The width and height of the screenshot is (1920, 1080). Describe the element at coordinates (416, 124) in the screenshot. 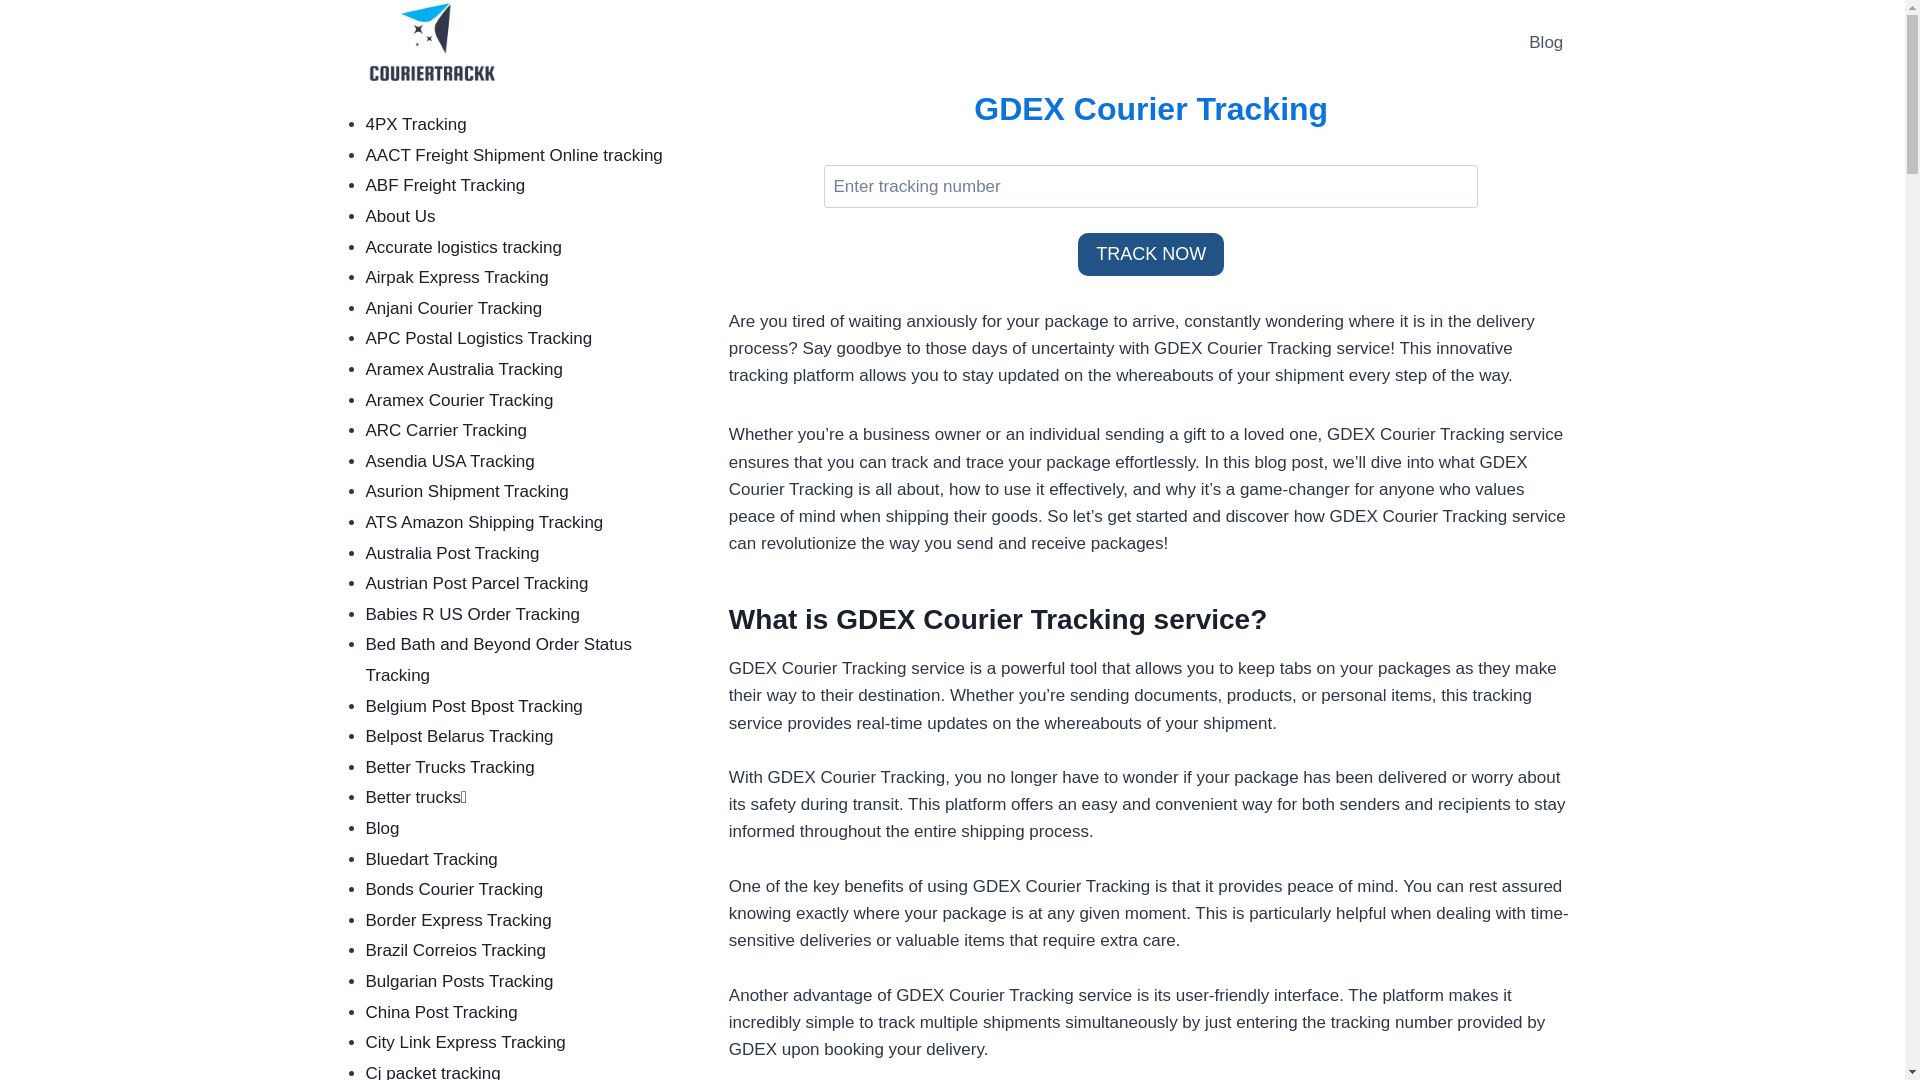

I see `4PX Tracking` at that location.